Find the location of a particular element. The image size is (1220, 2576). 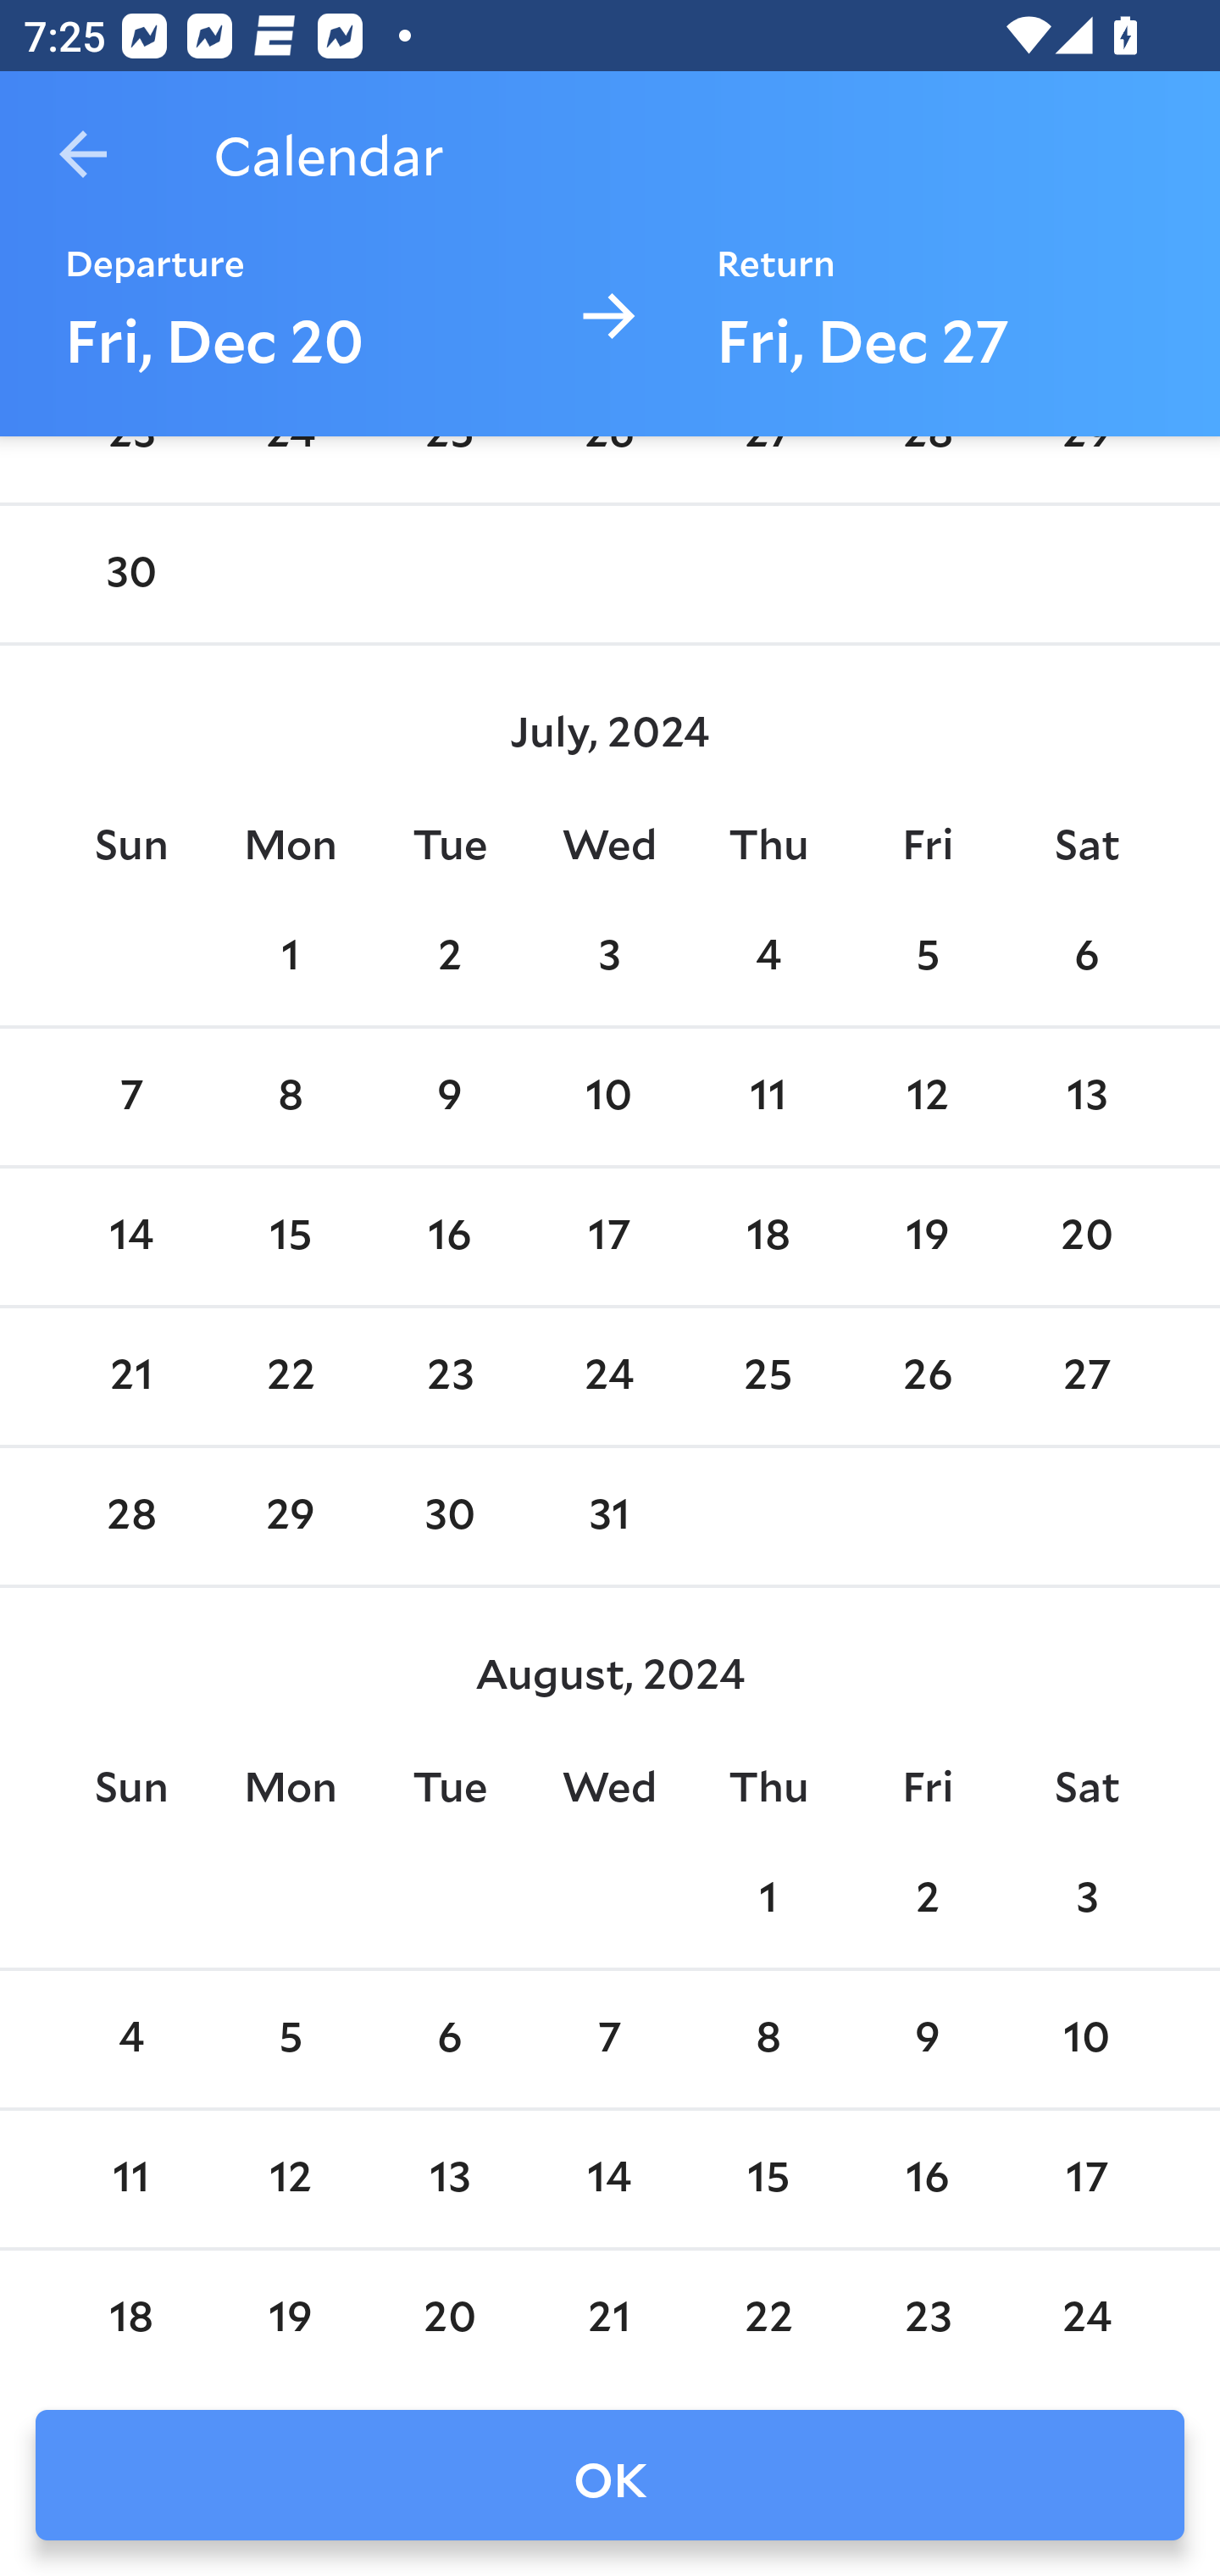

18 is located at coordinates (768, 1236).